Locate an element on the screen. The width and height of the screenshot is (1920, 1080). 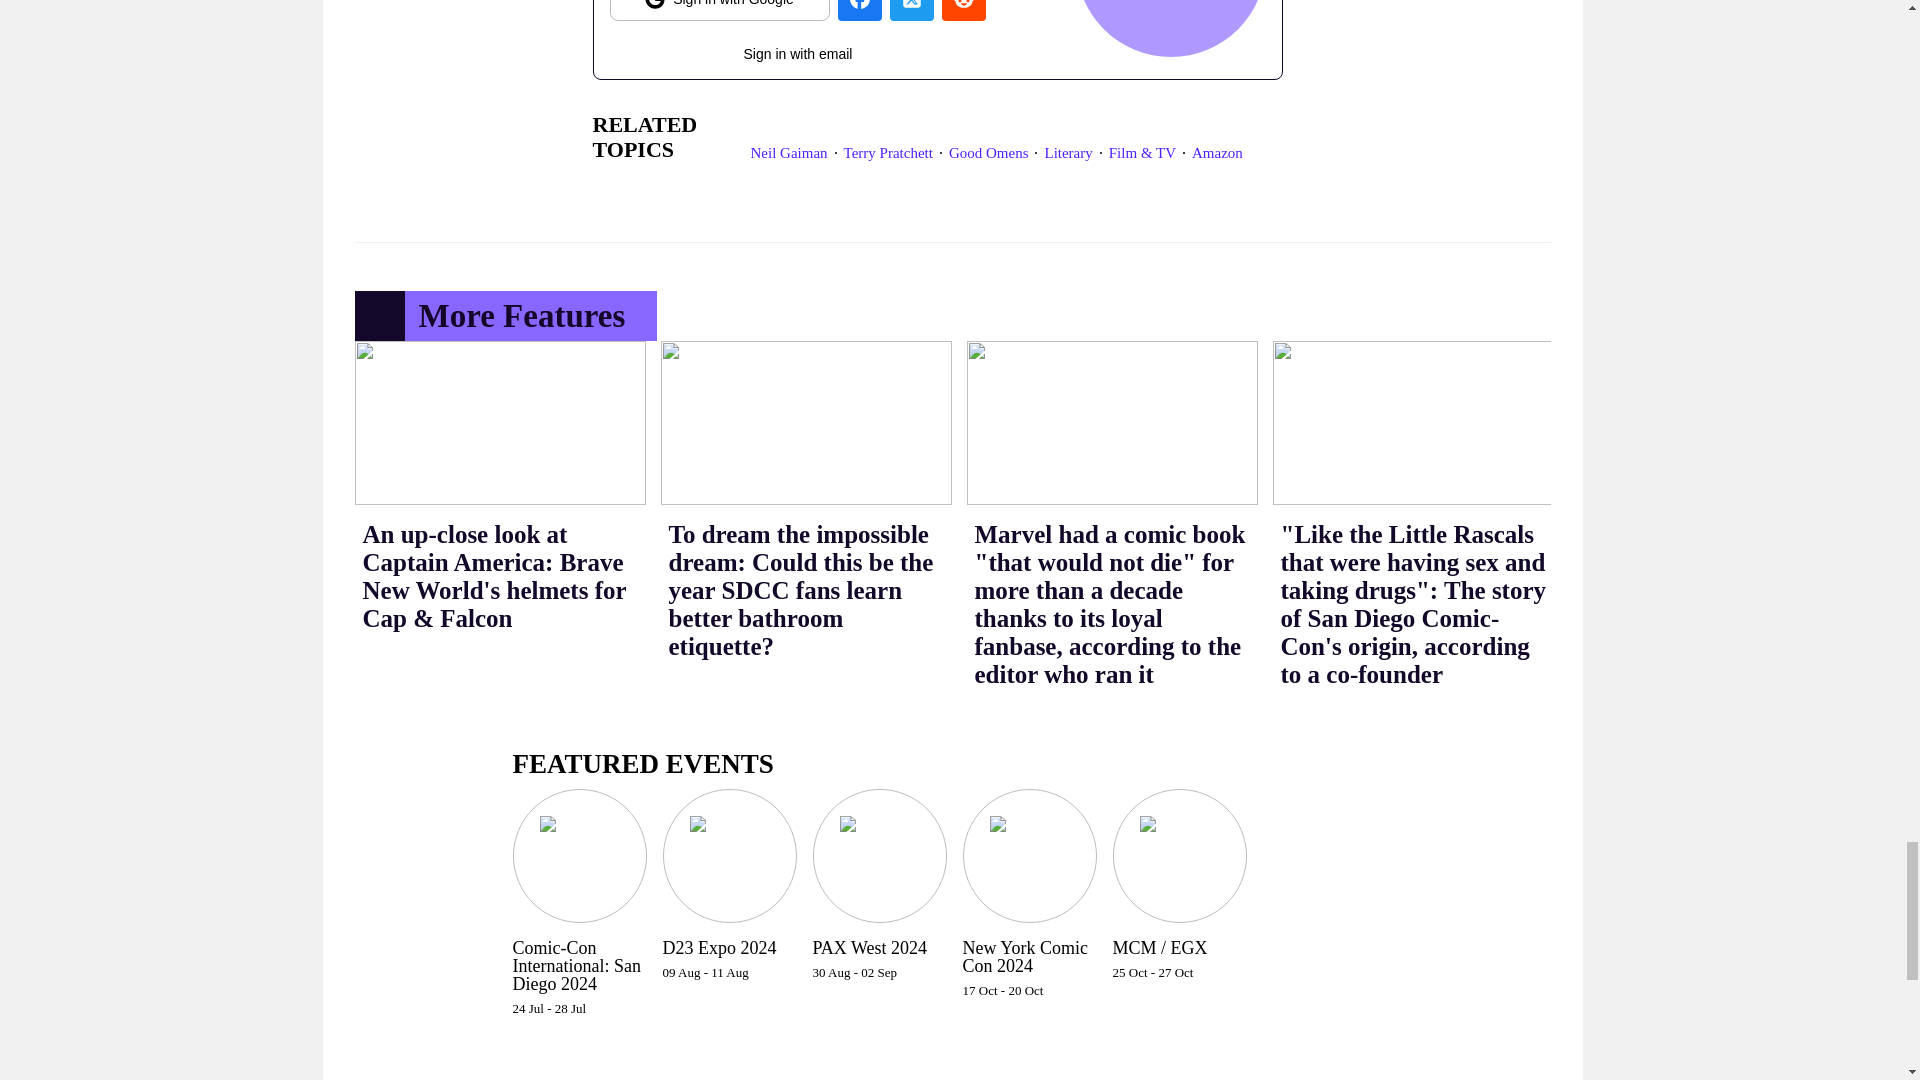
Neil Gaiman is located at coordinates (788, 152).